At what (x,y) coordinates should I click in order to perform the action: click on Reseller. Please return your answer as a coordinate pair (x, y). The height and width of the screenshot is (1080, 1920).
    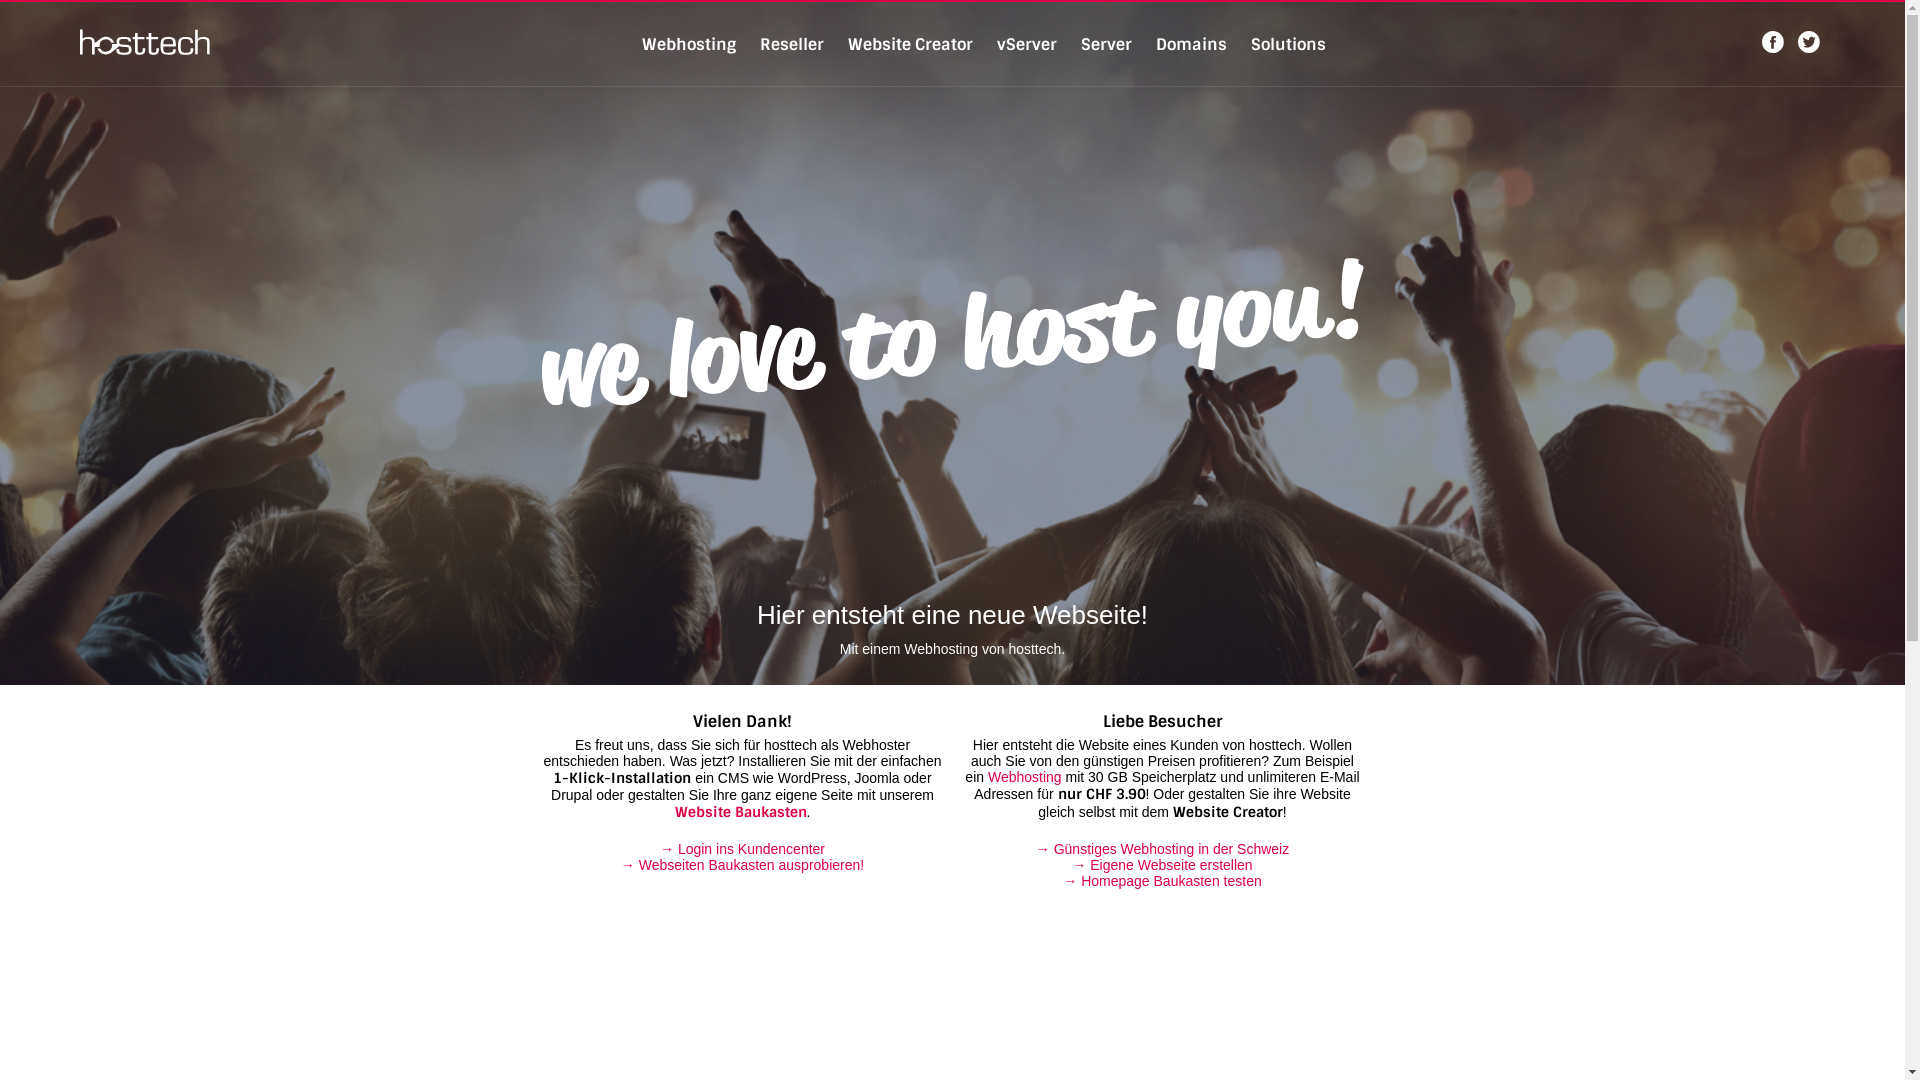
    Looking at the image, I should click on (792, 44).